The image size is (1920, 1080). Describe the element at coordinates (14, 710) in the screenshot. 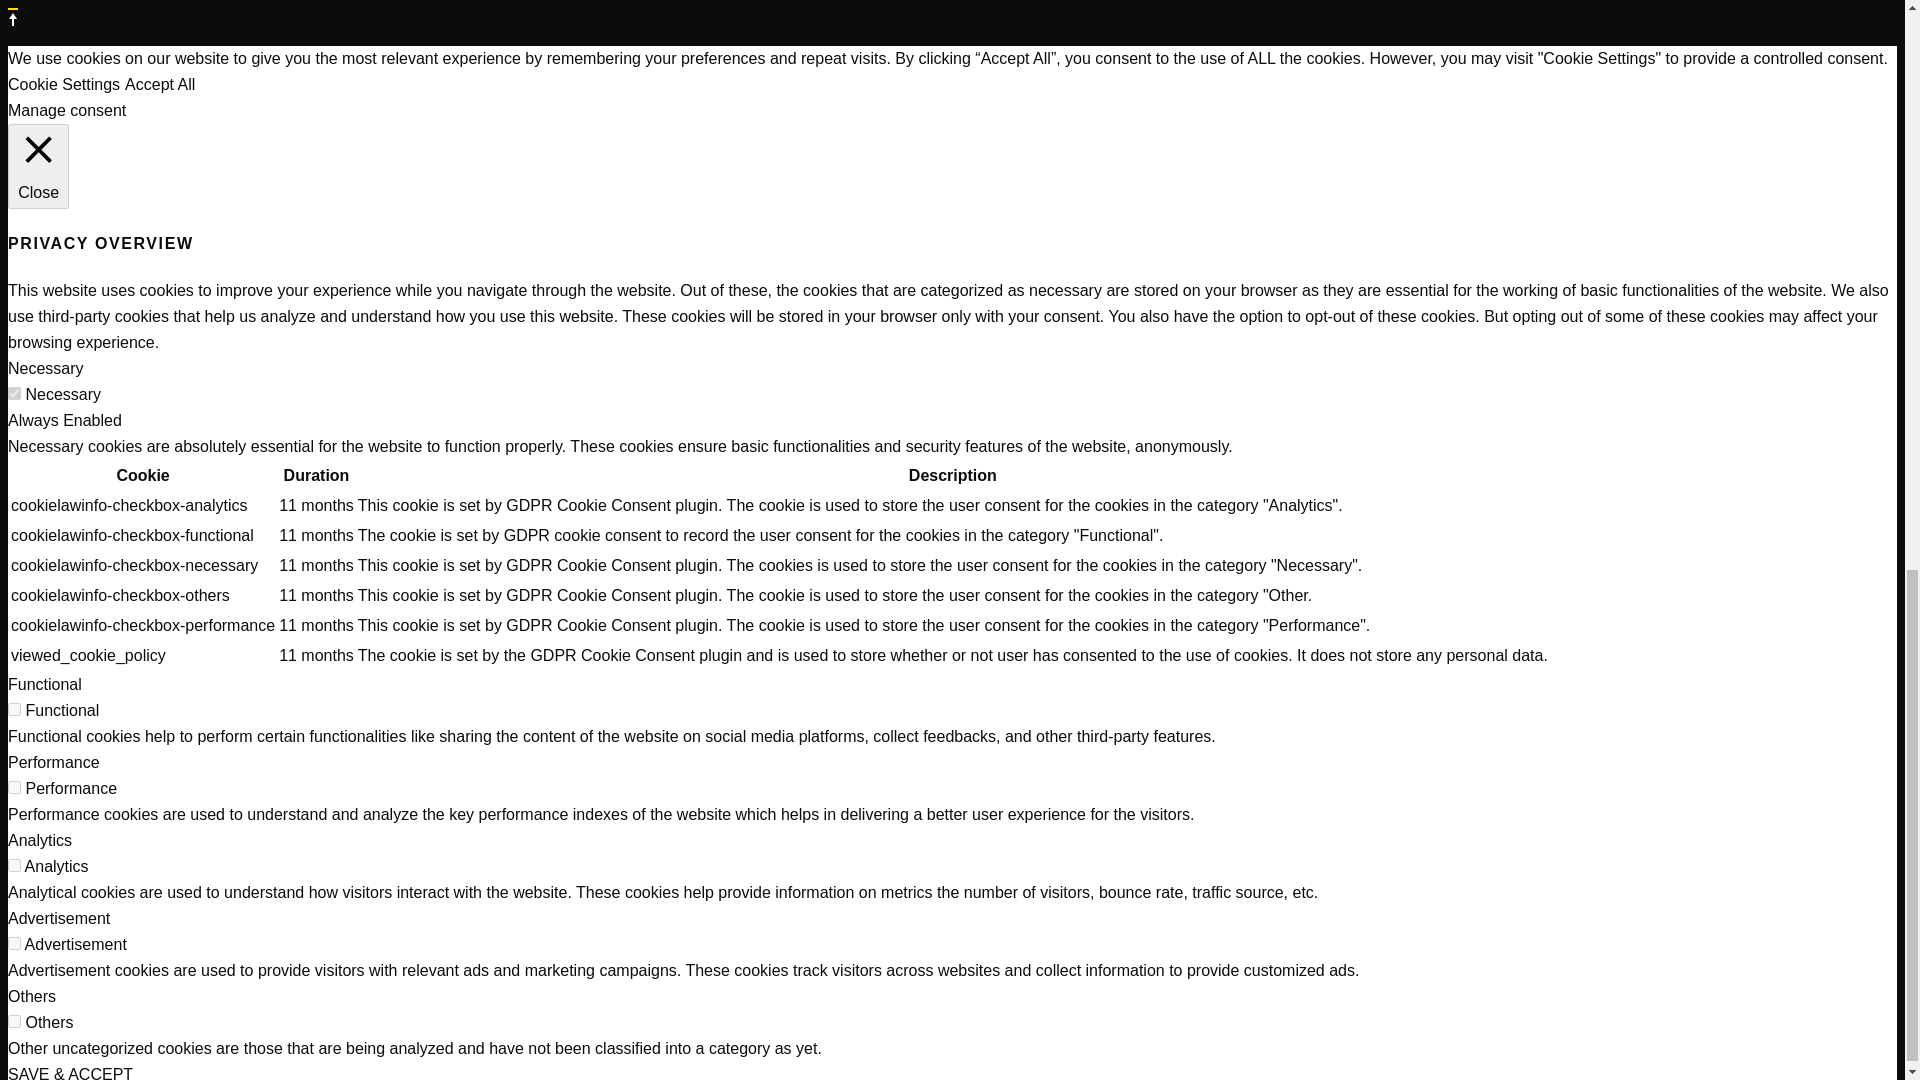

I see `on` at that location.